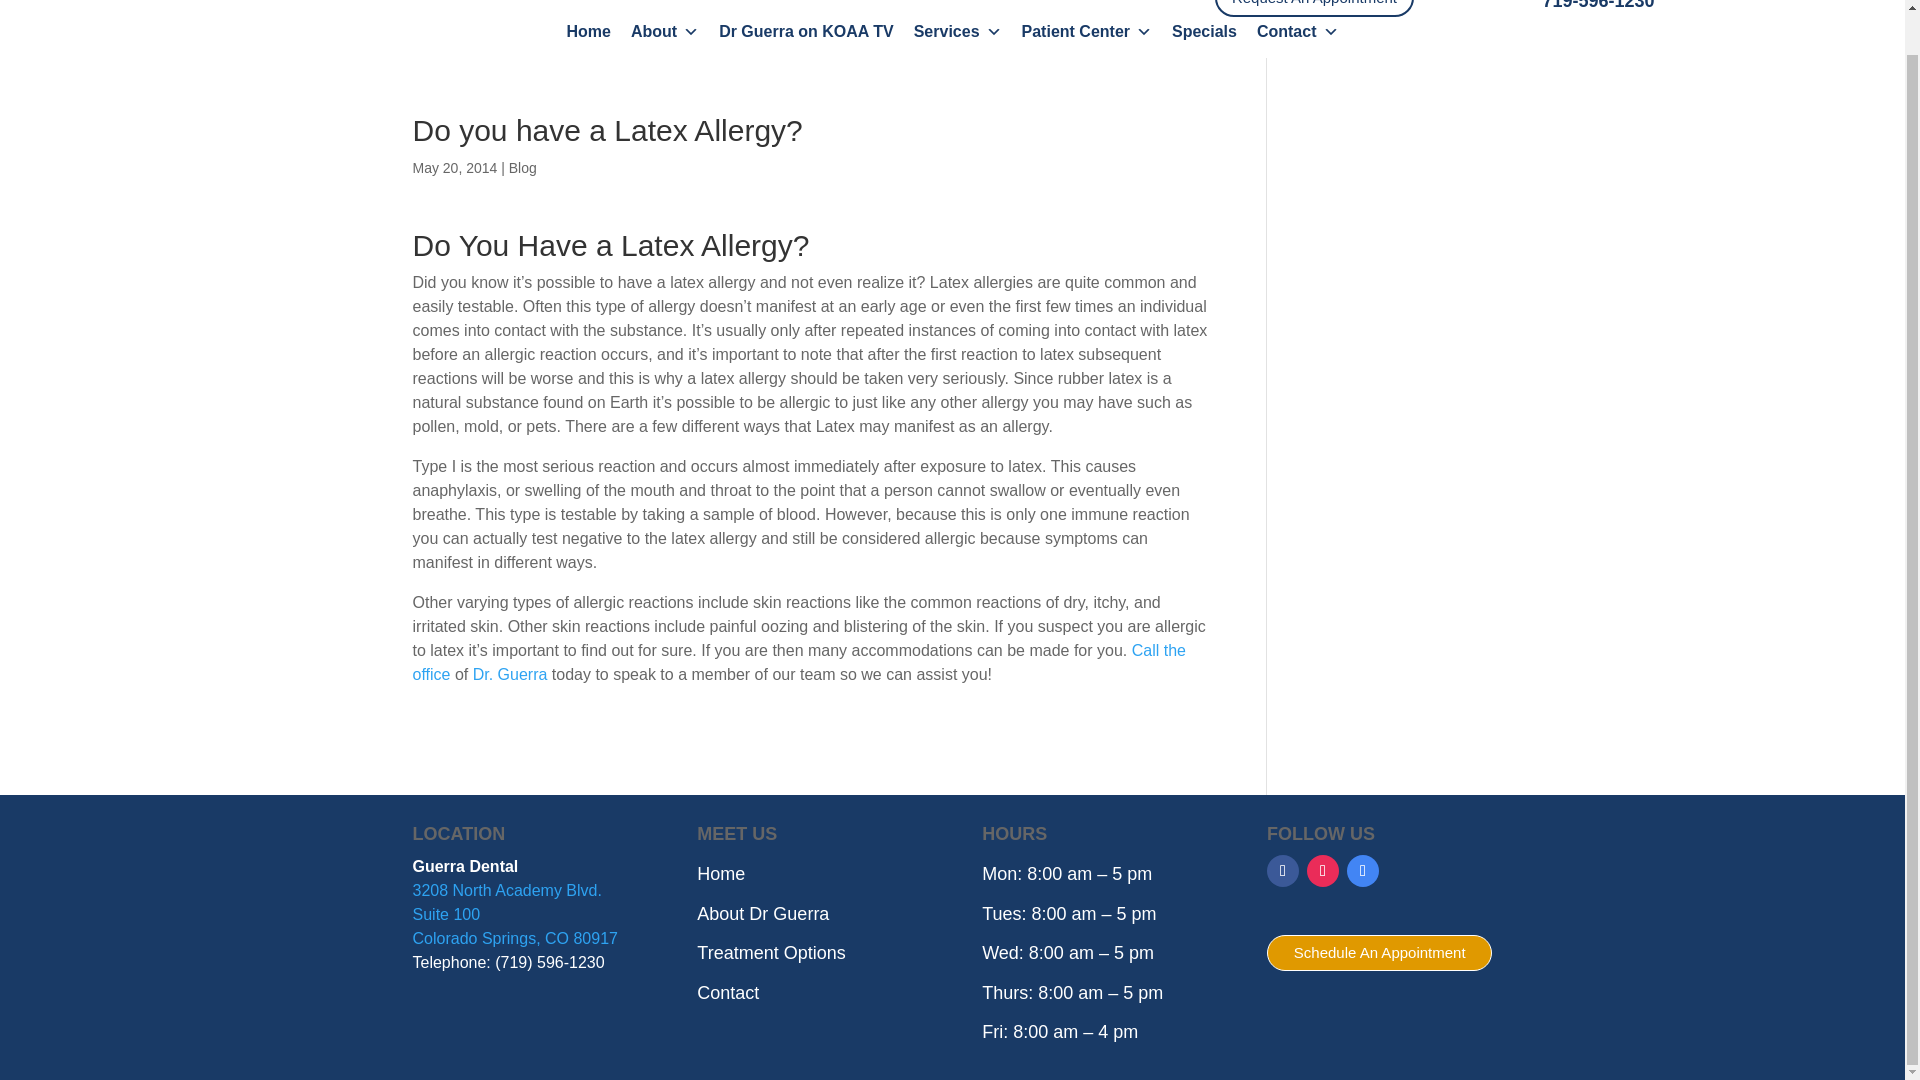 Image resolution: width=1920 pixels, height=1080 pixels. What do you see at coordinates (806, 32) in the screenshot?
I see `Dr Guerra on KOAA TV` at bounding box center [806, 32].